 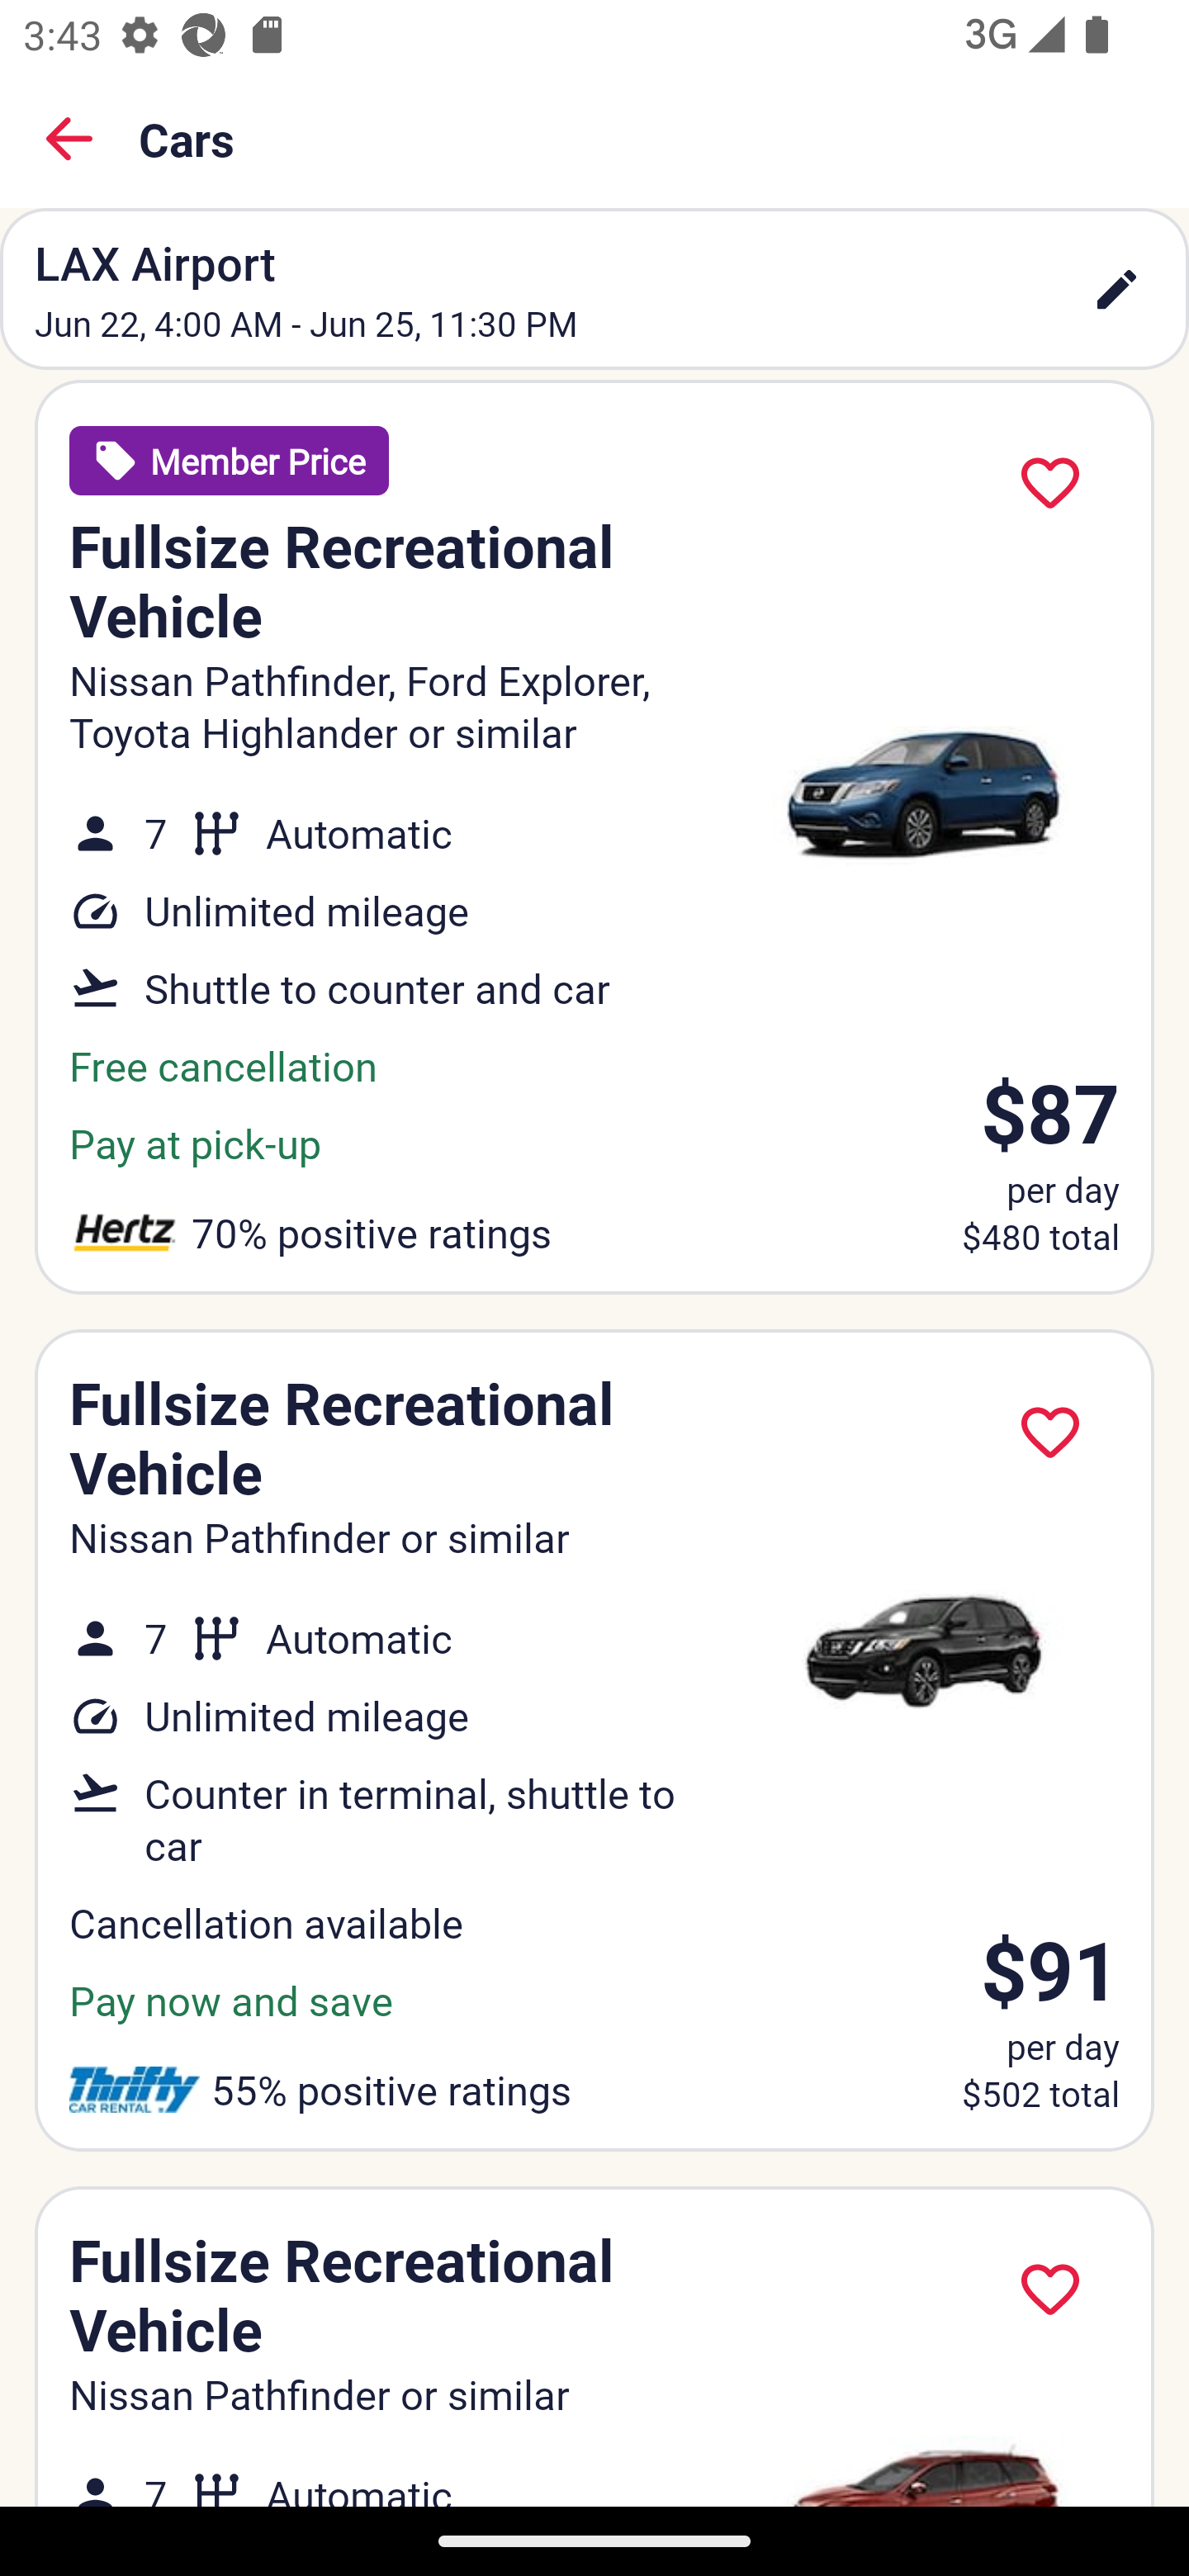 I want to click on edit, so click(x=1116, y=289).